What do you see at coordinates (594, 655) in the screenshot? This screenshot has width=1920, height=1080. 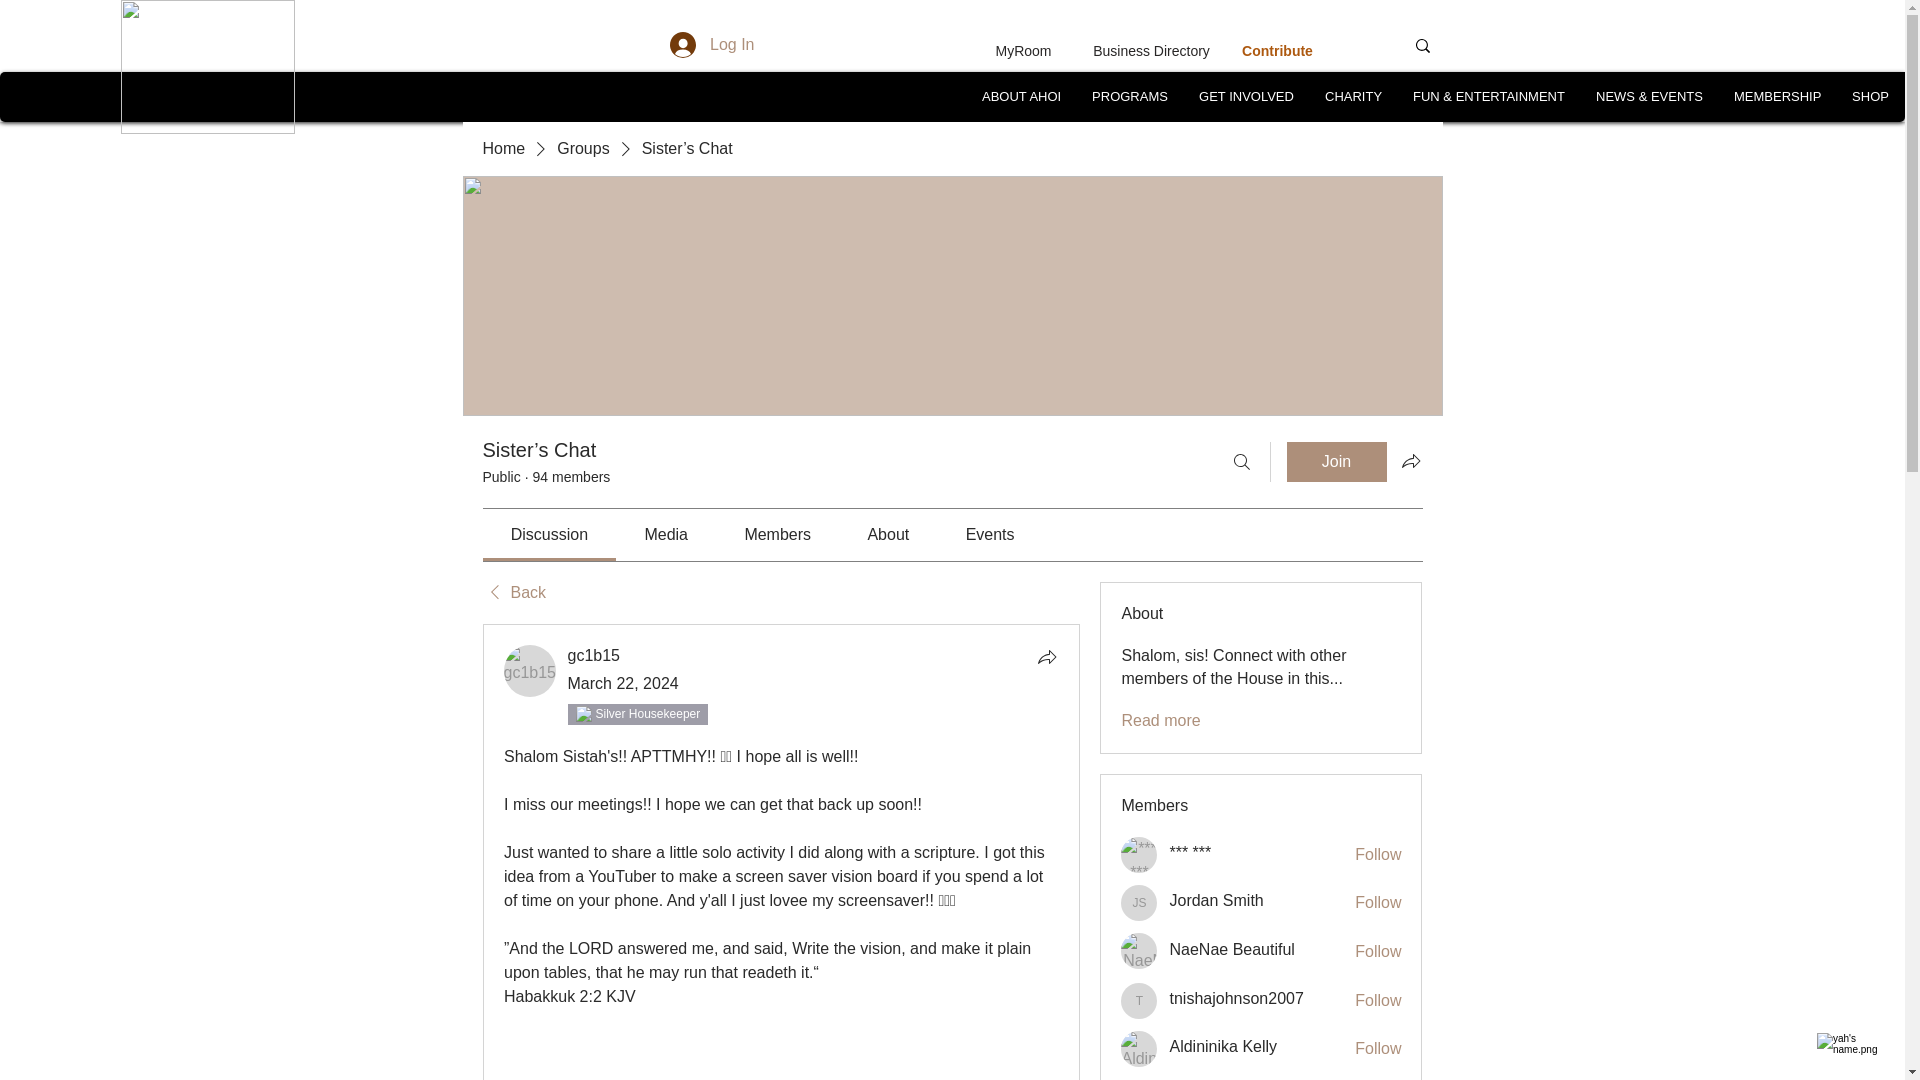 I see `gc1b15` at bounding box center [594, 655].